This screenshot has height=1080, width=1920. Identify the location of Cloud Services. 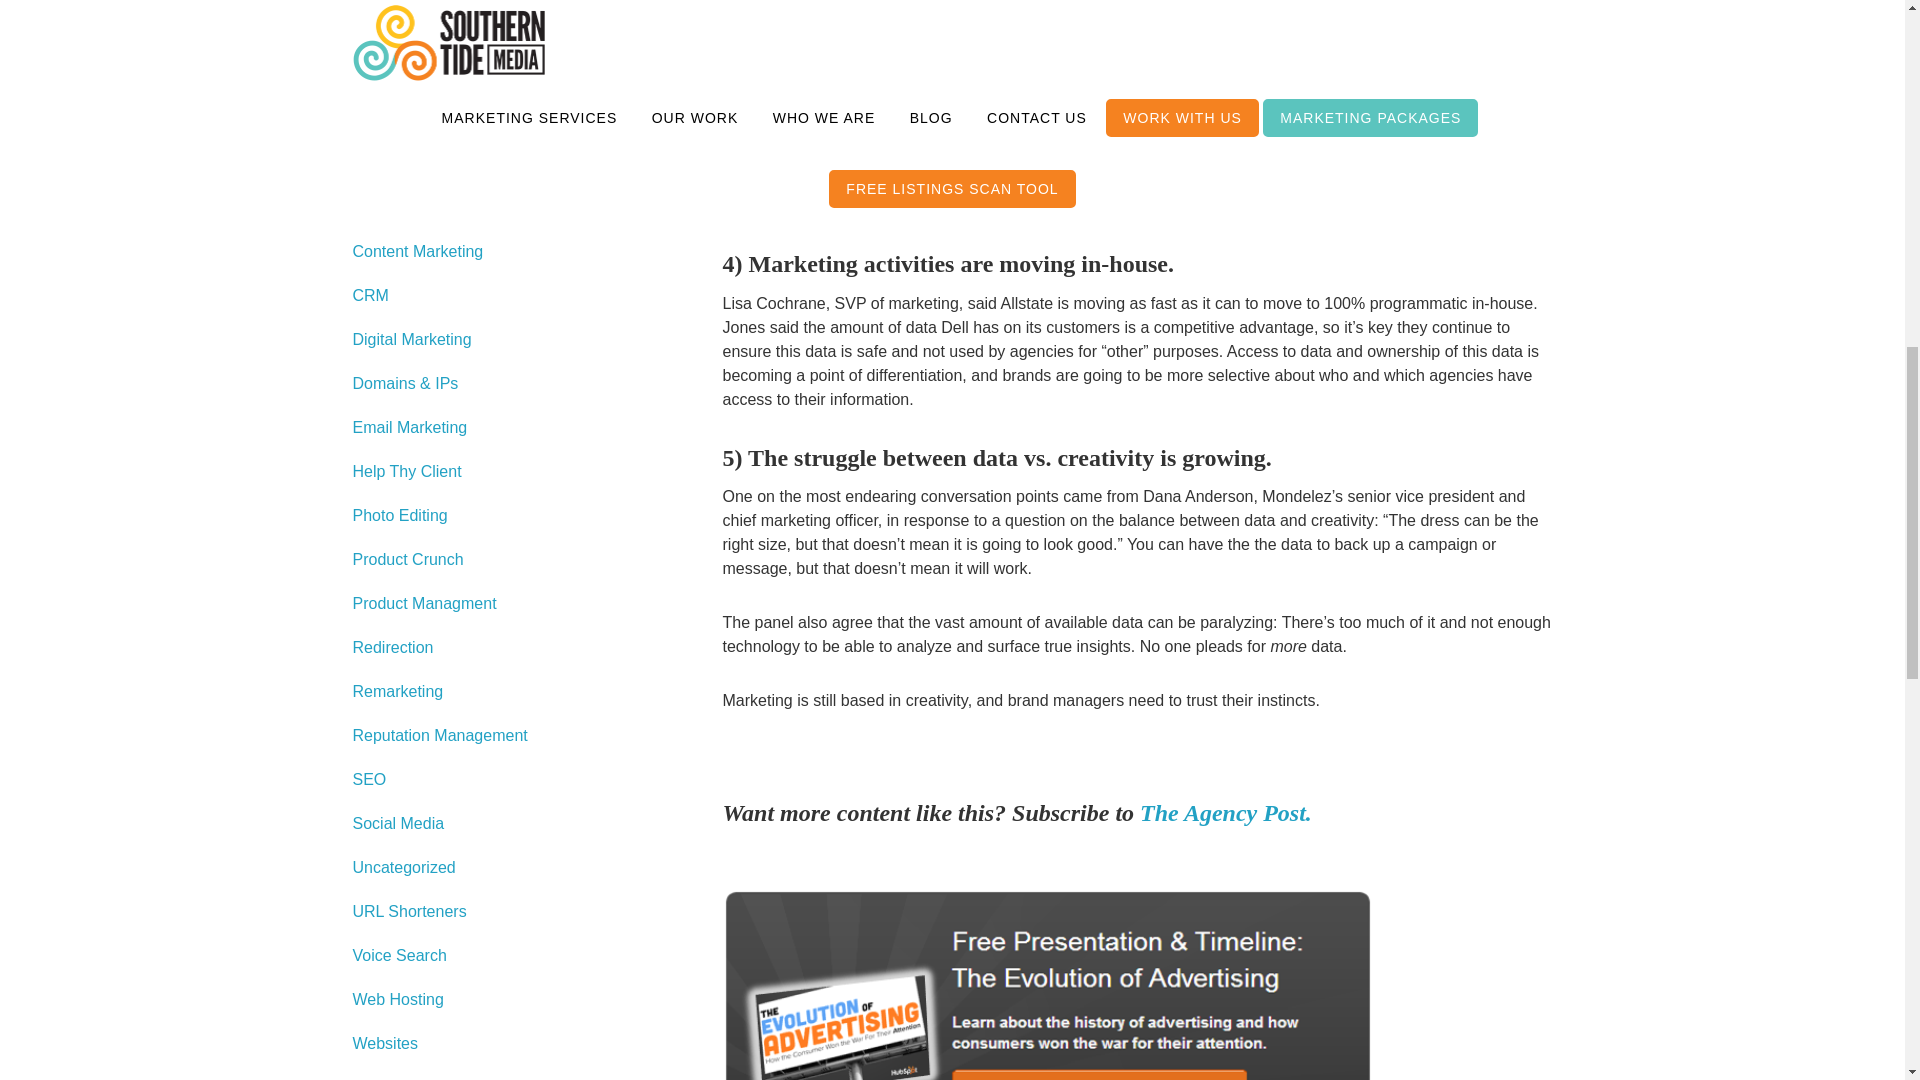
(406, 75).